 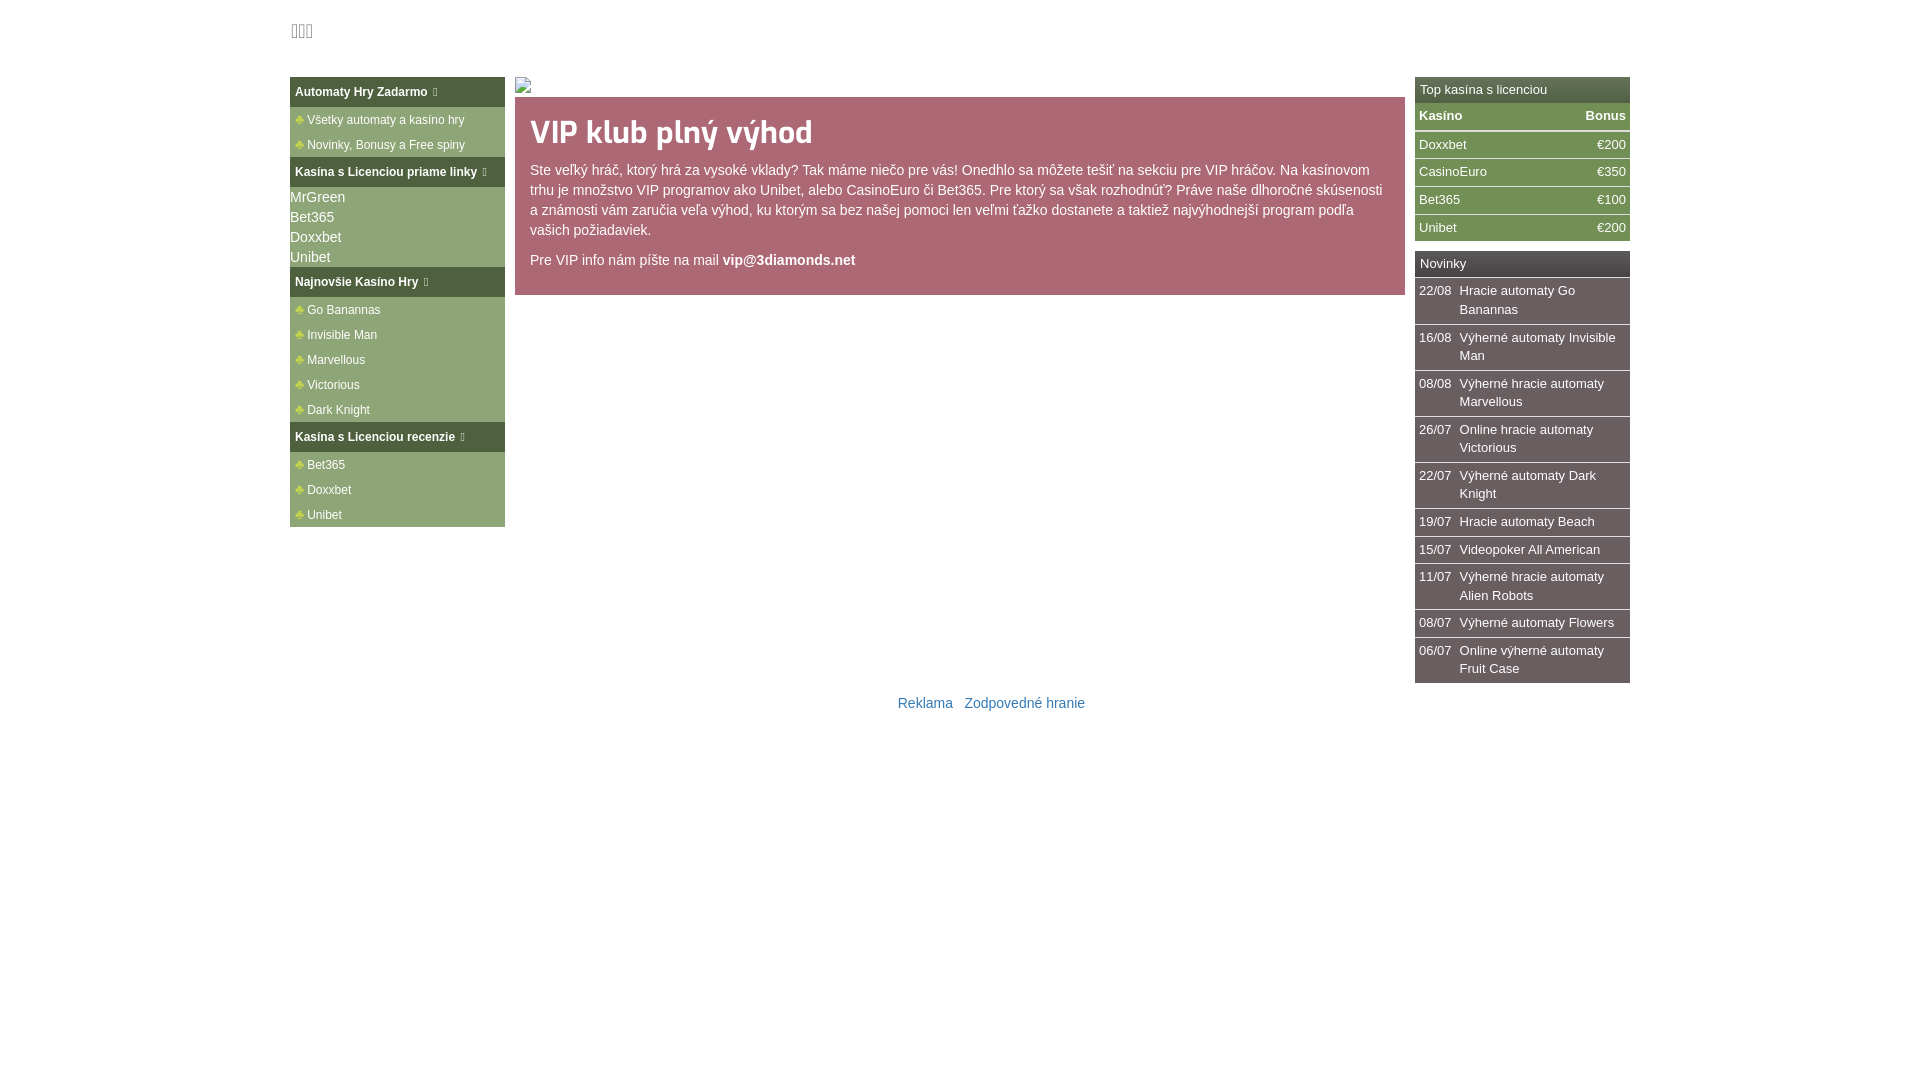 What do you see at coordinates (697, 31) in the screenshot?
I see `NOVINKY A BONUSY` at bounding box center [697, 31].